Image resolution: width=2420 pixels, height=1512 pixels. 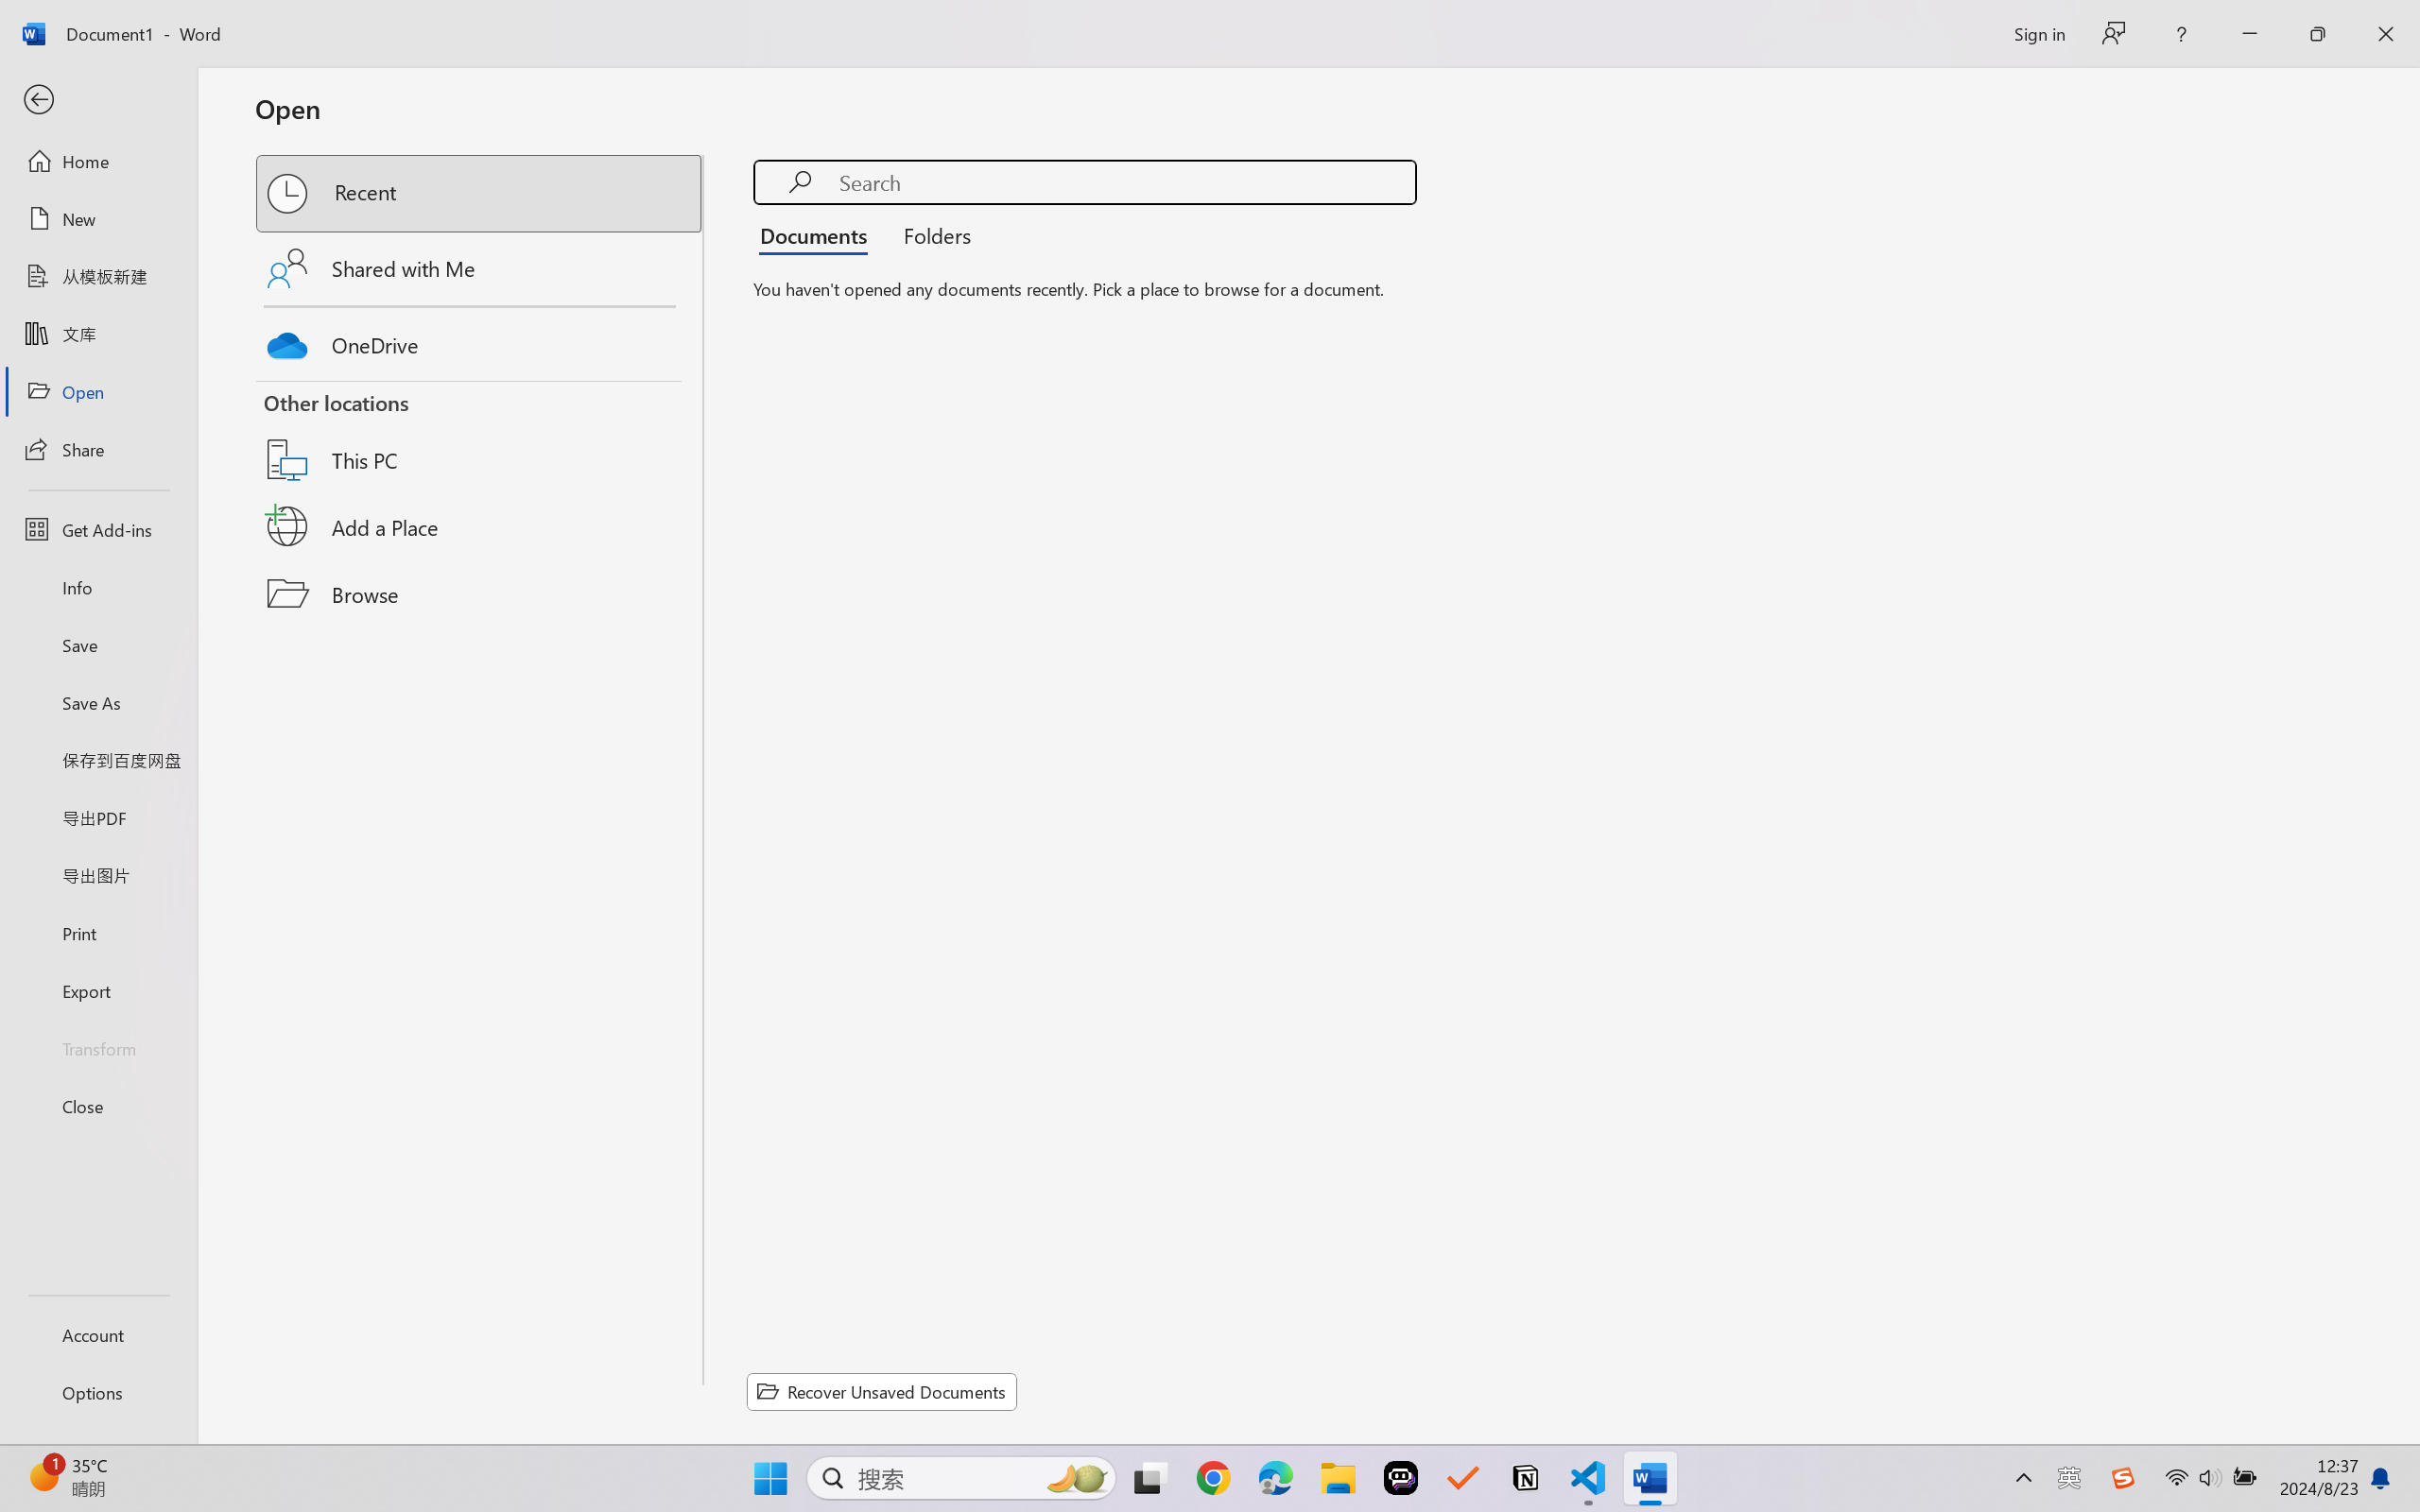 What do you see at coordinates (480, 526) in the screenshot?
I see `Add a Place` at bounding box center [480, 526].